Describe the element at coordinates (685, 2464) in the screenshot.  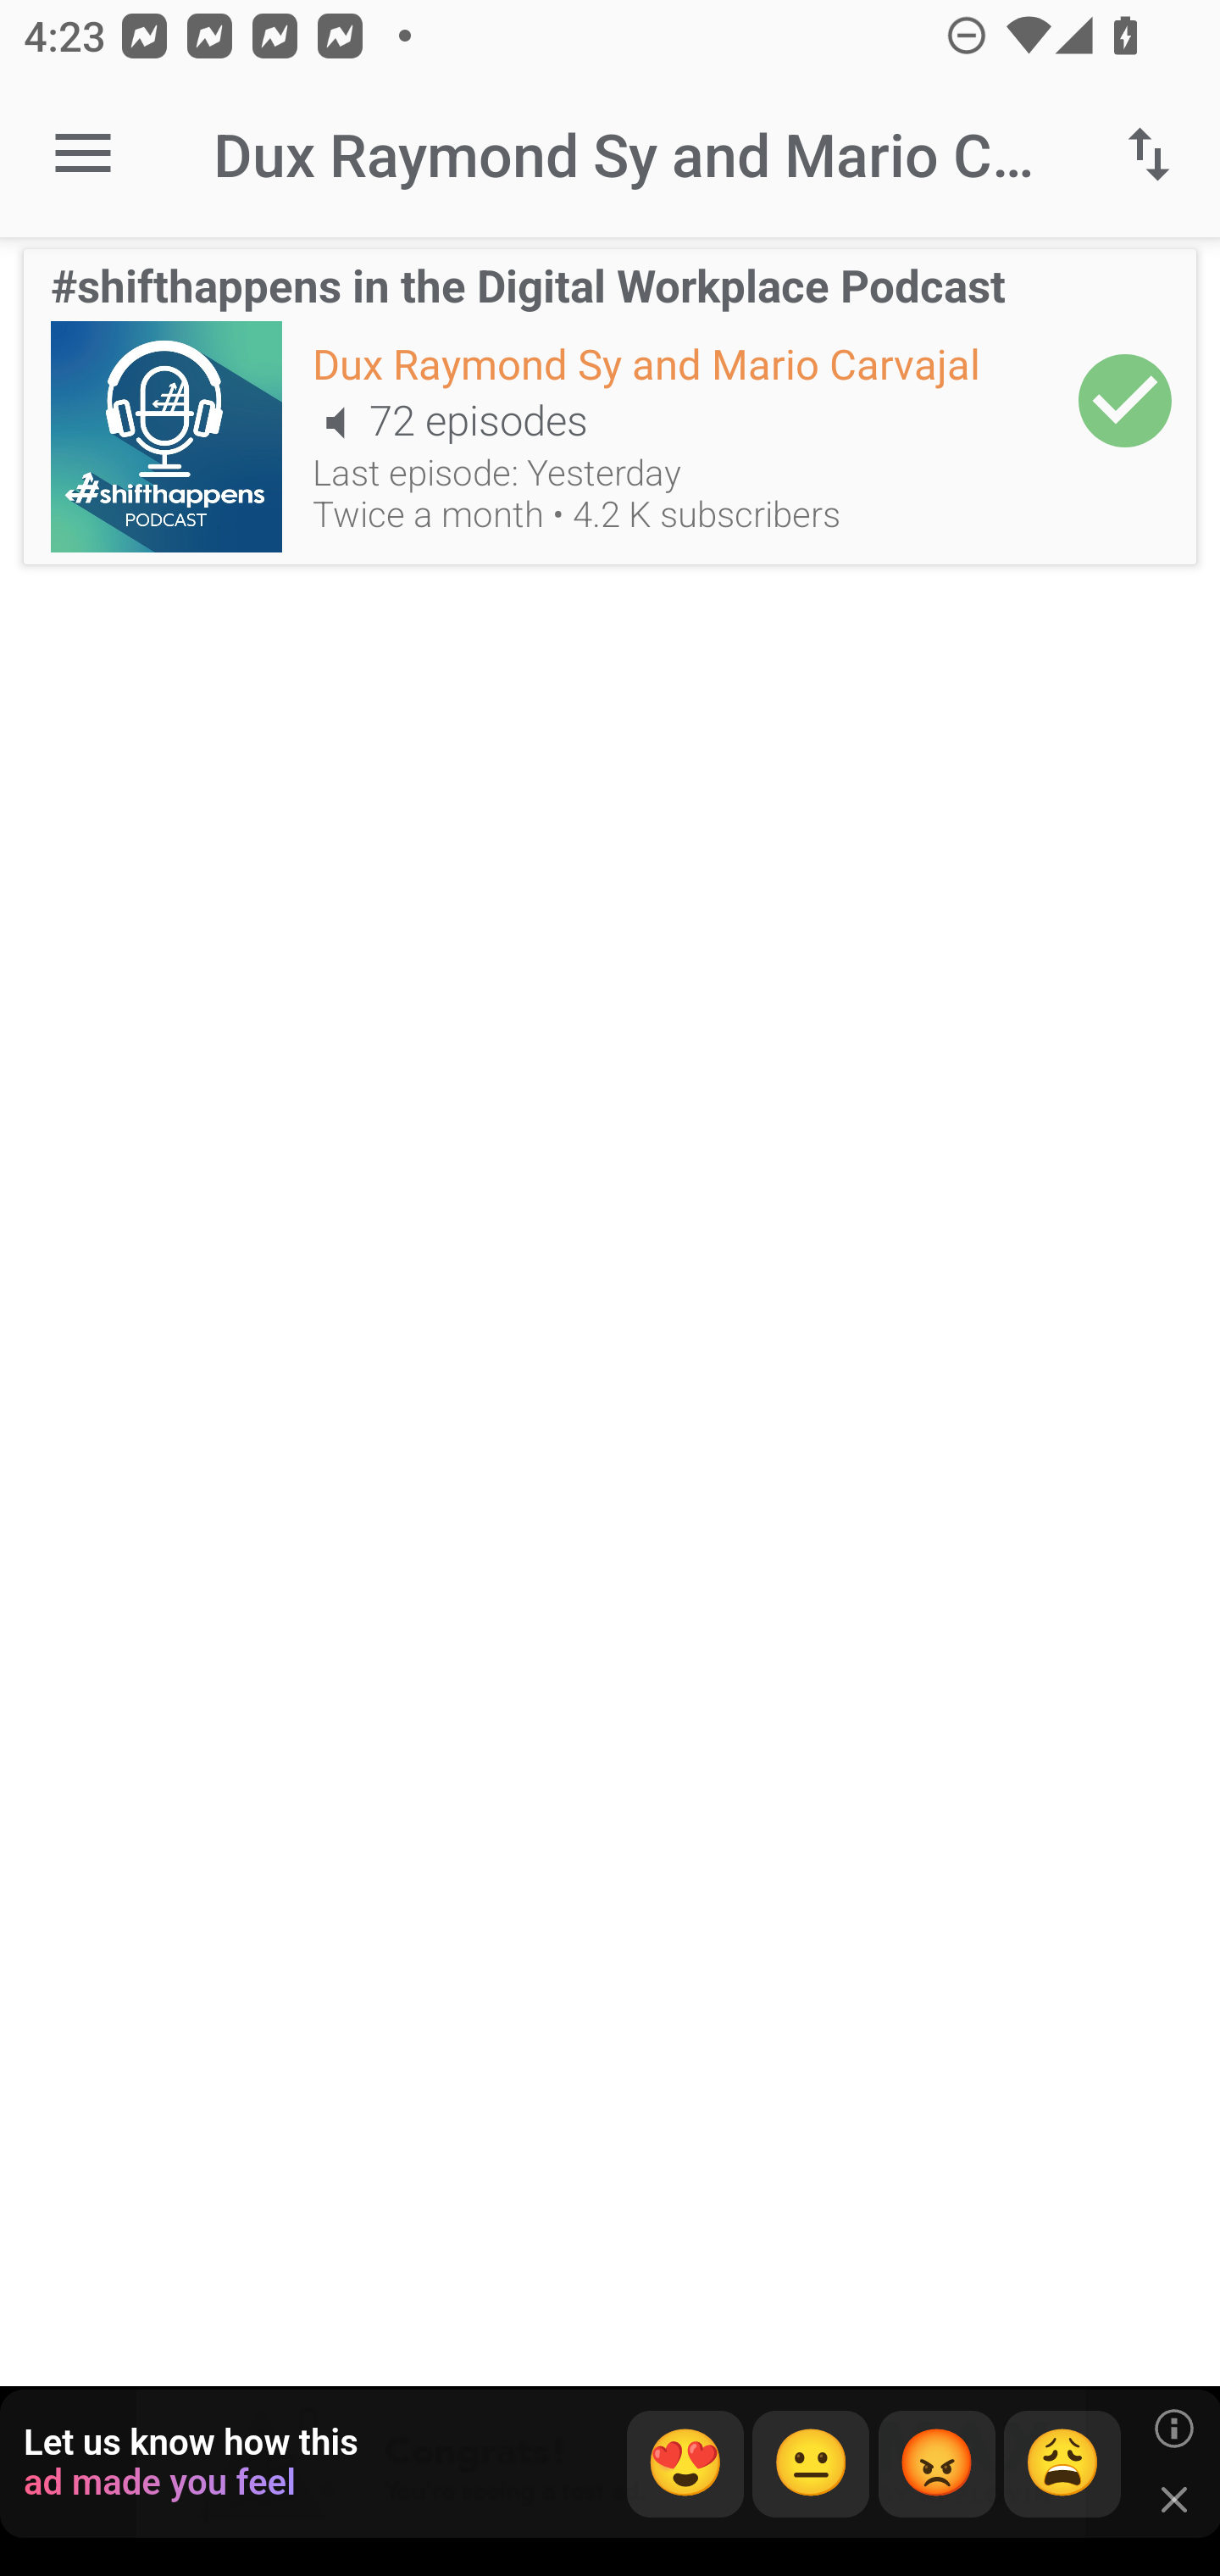
I see `😍` at that location.